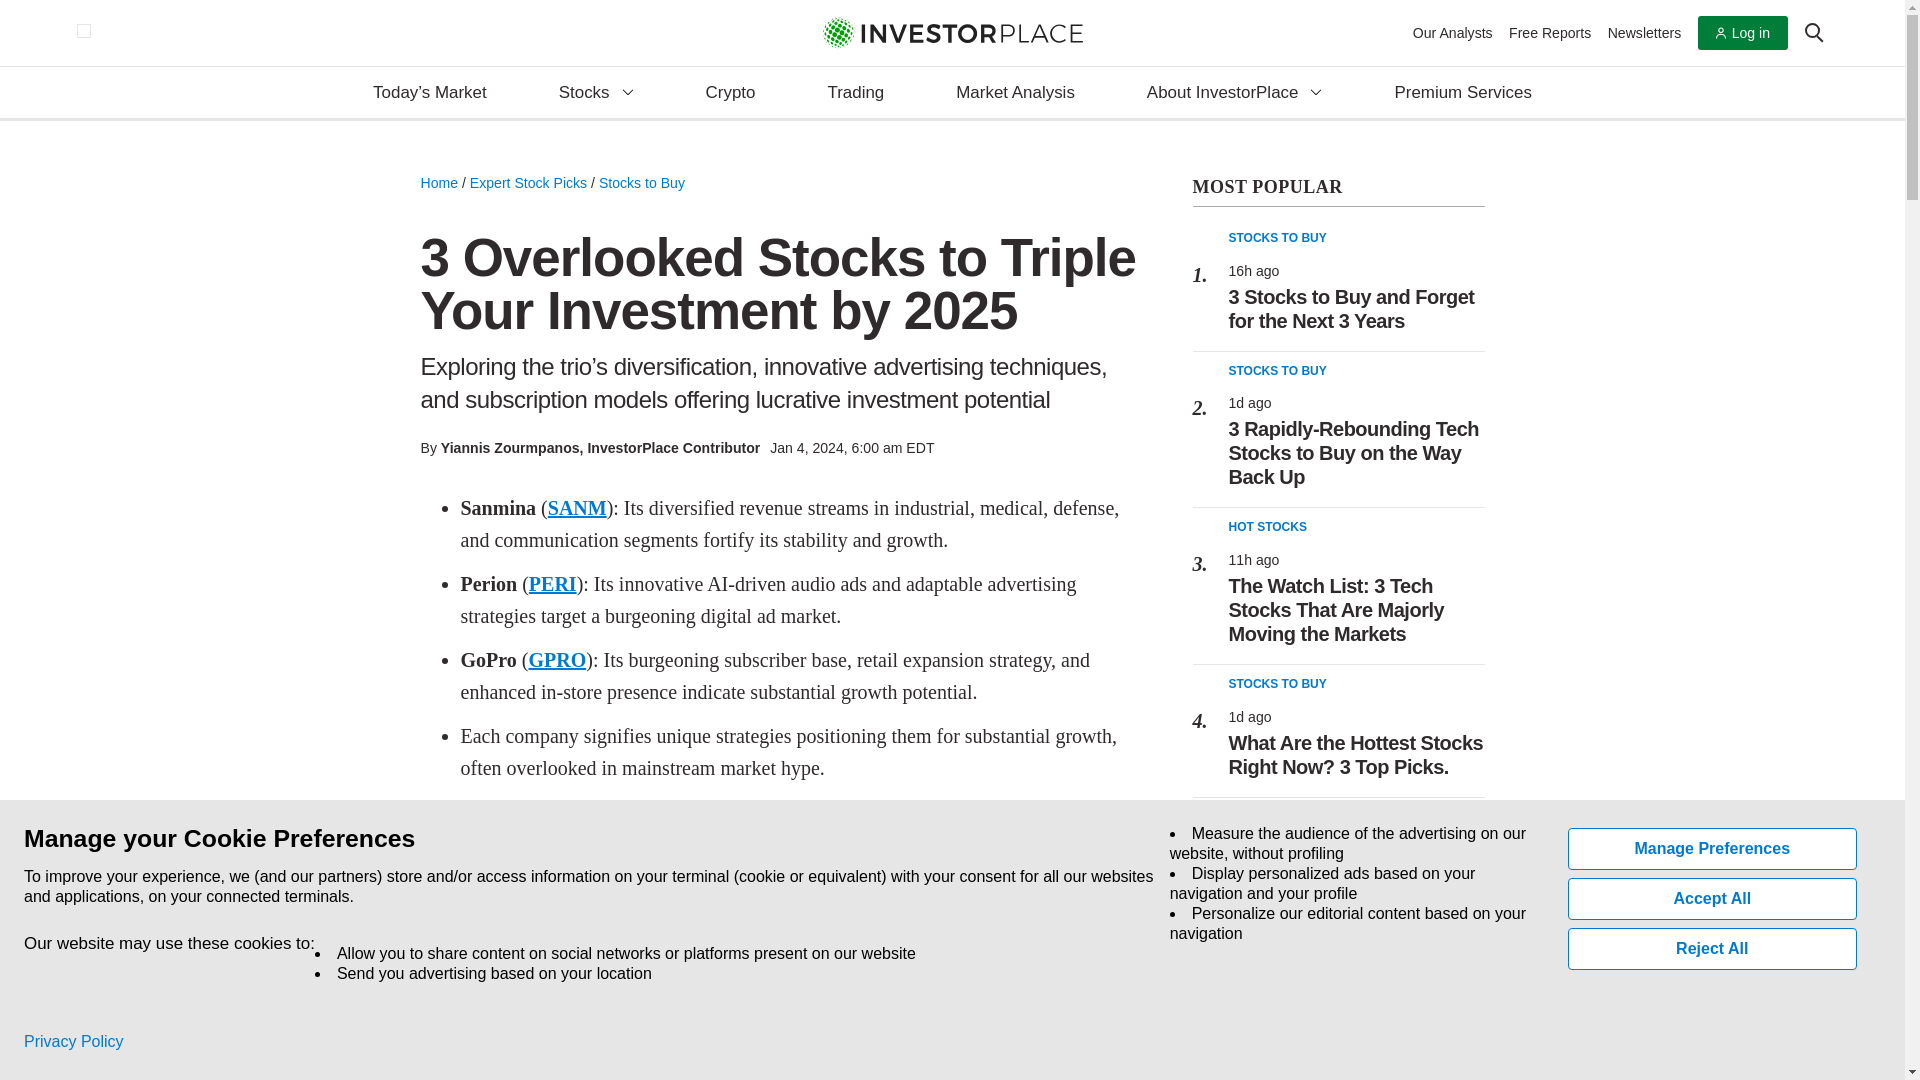 The image size is (1920, 1080). What do you see at coordinates (510, 447) in the screenshot?
I see `View profile of Yiannis Zourmpanos` at bounding box center [510, 447].